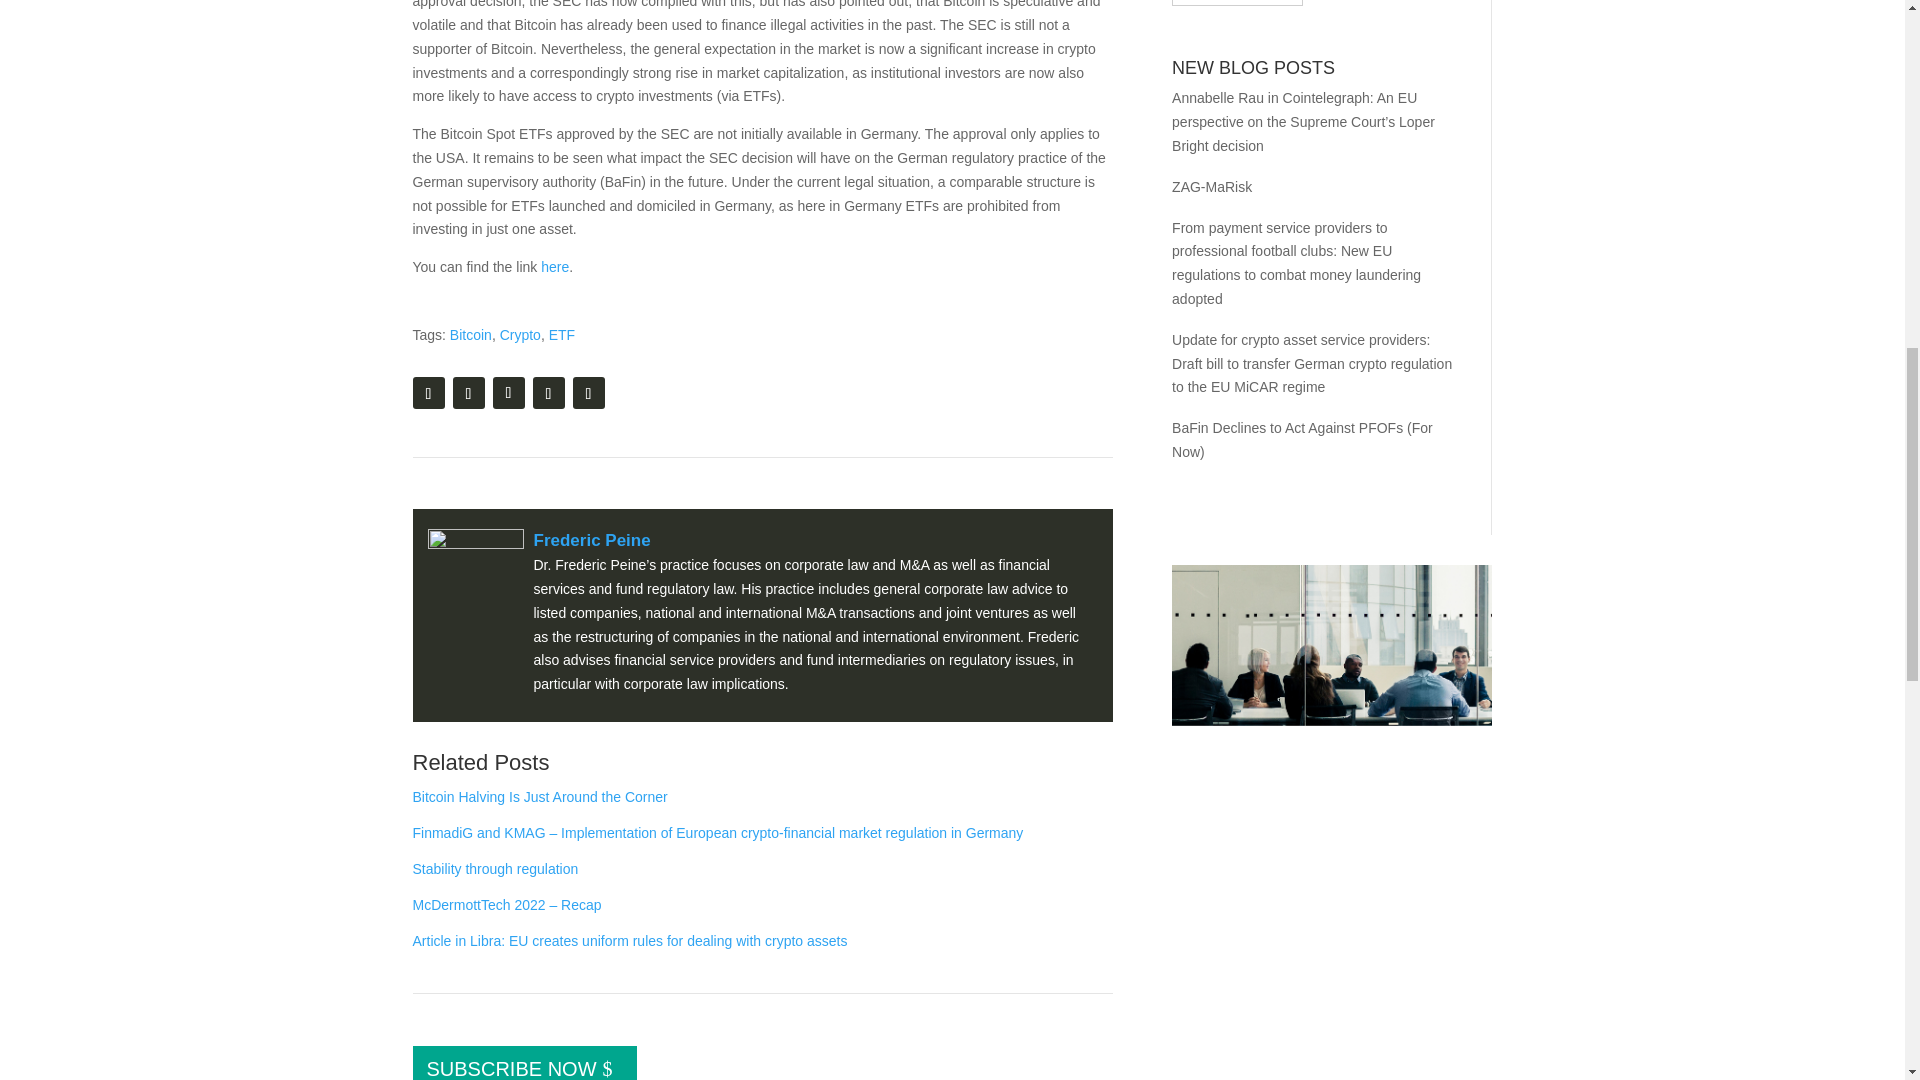 The width and height of the screenshot is (1920, 1080). Describe the element at coordinates (562, 335) in the screenshot. I see `ETF` at that location.